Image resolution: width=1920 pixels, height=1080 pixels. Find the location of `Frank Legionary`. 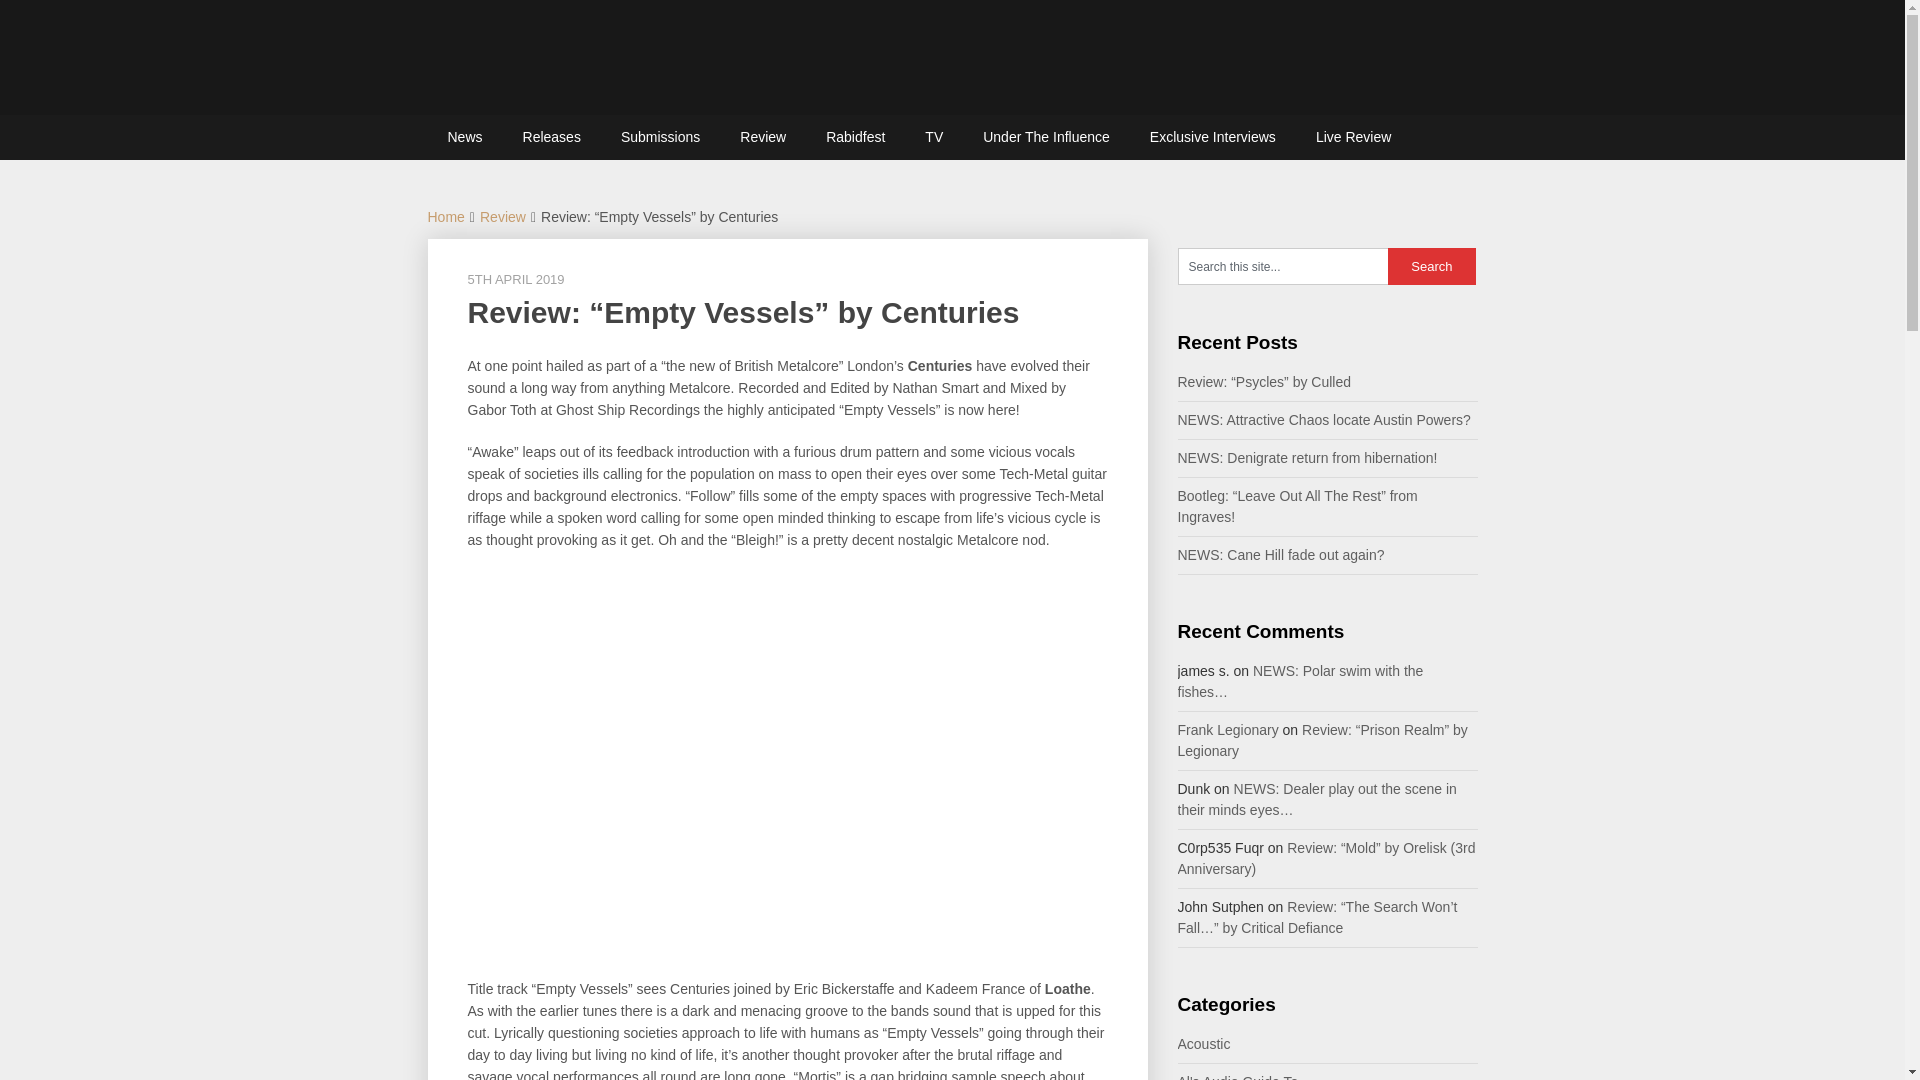

Frank Legionary is located at coordinates (1228, 730).